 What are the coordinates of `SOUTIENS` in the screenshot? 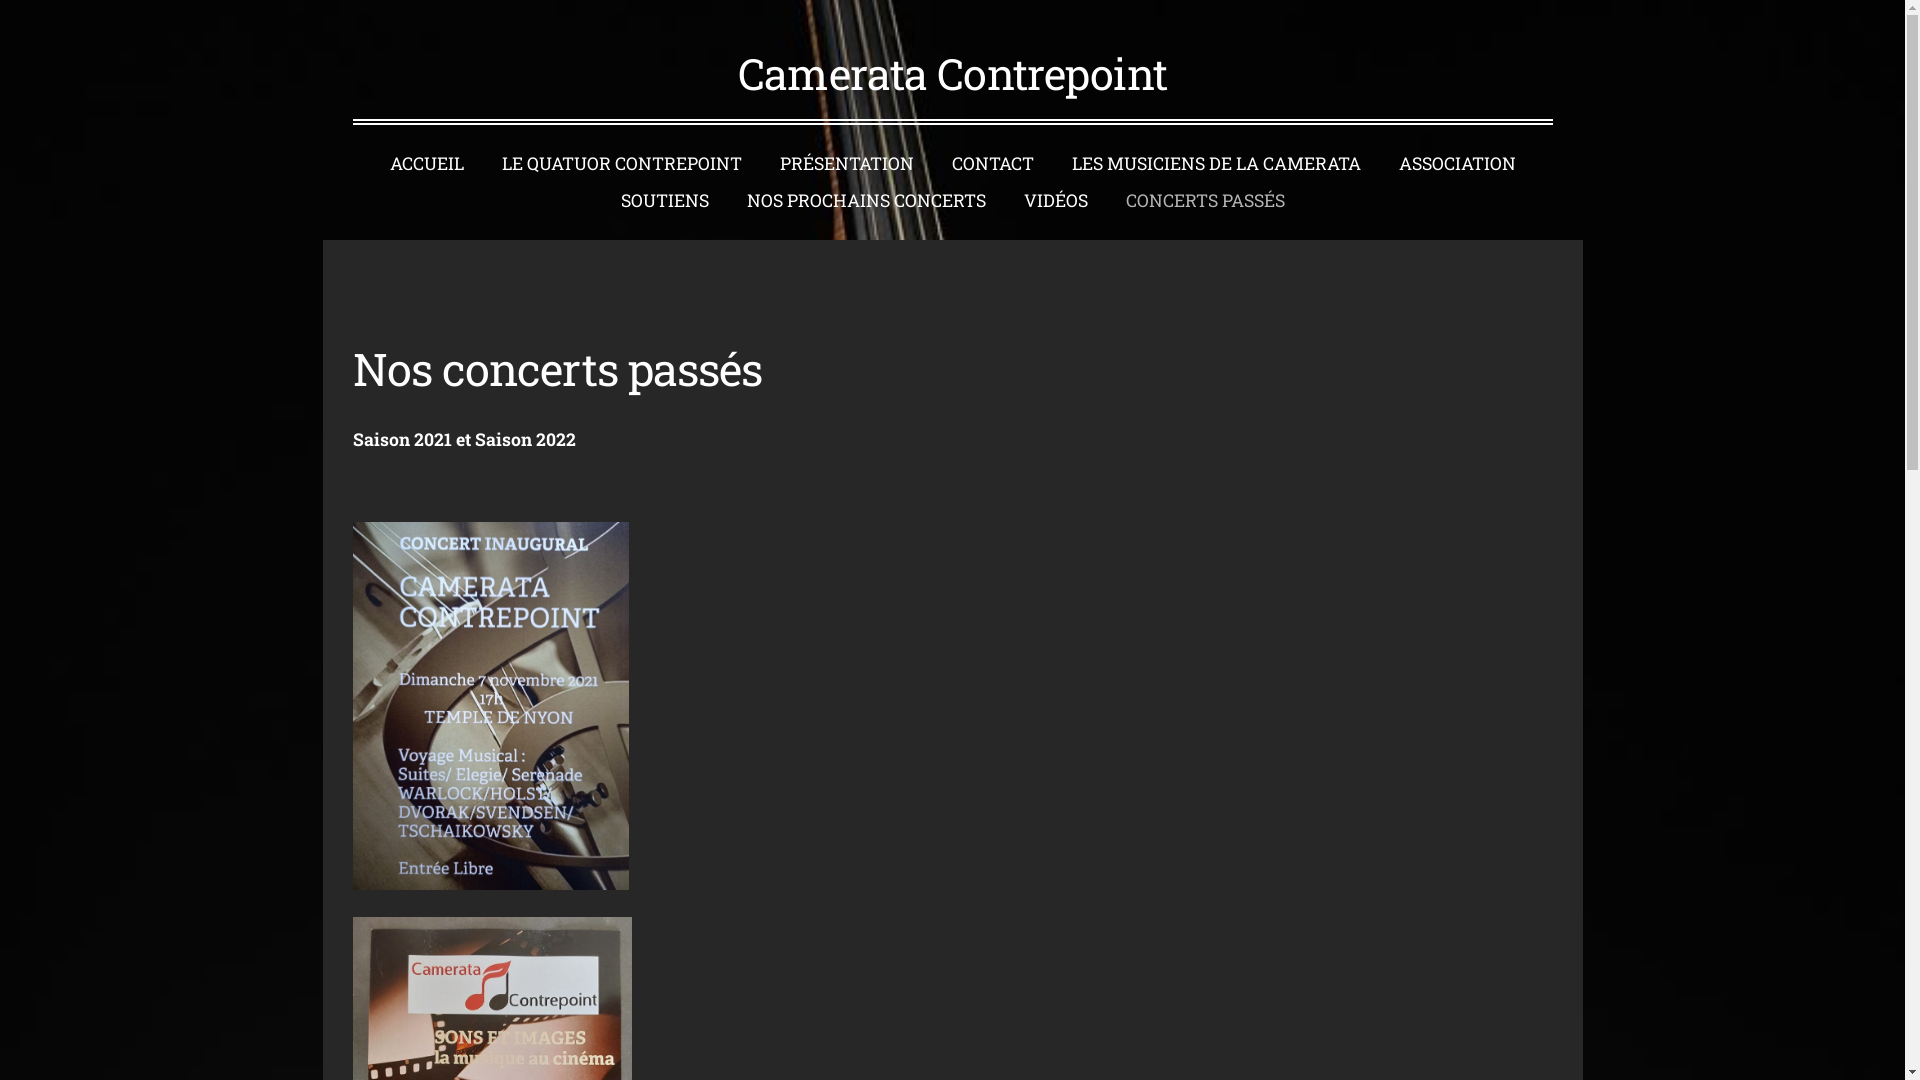 It's located at (664, 201).